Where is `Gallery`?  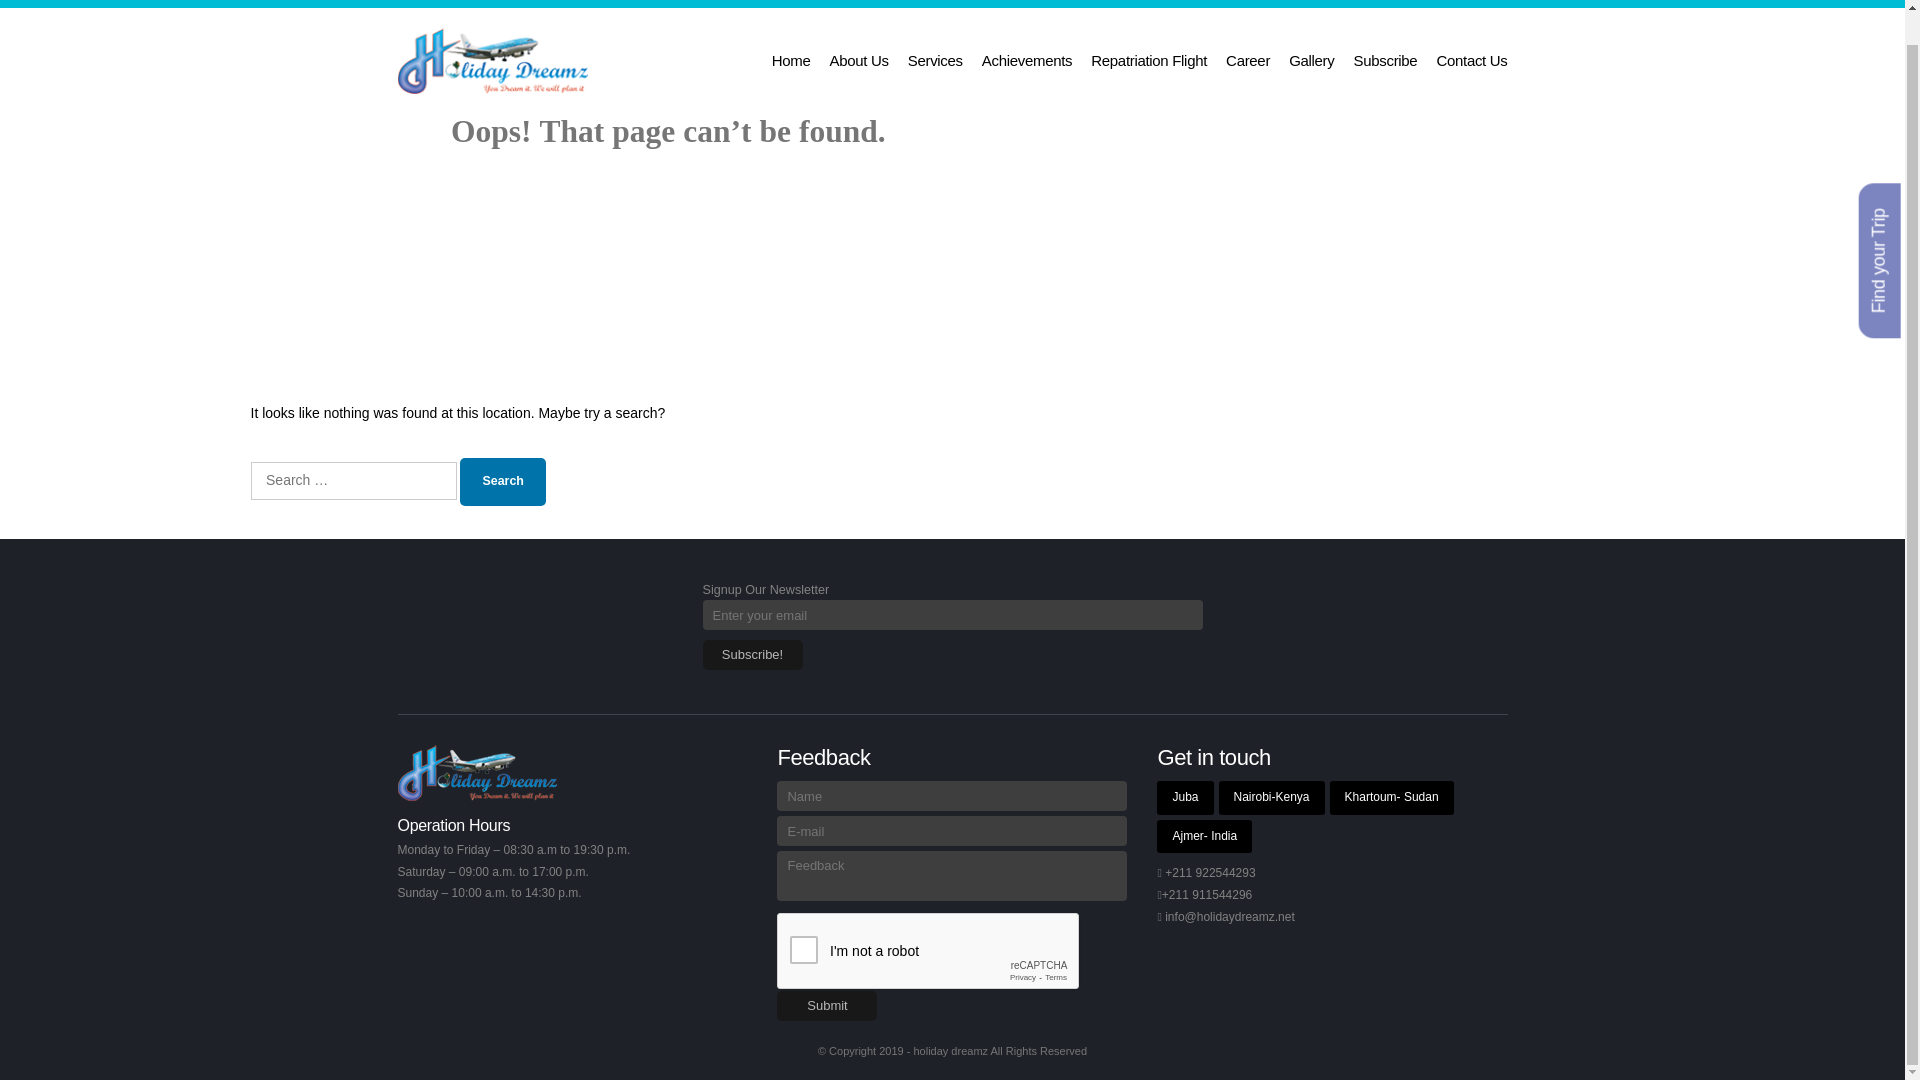 Gallery is located at coordinates (1311, 60).